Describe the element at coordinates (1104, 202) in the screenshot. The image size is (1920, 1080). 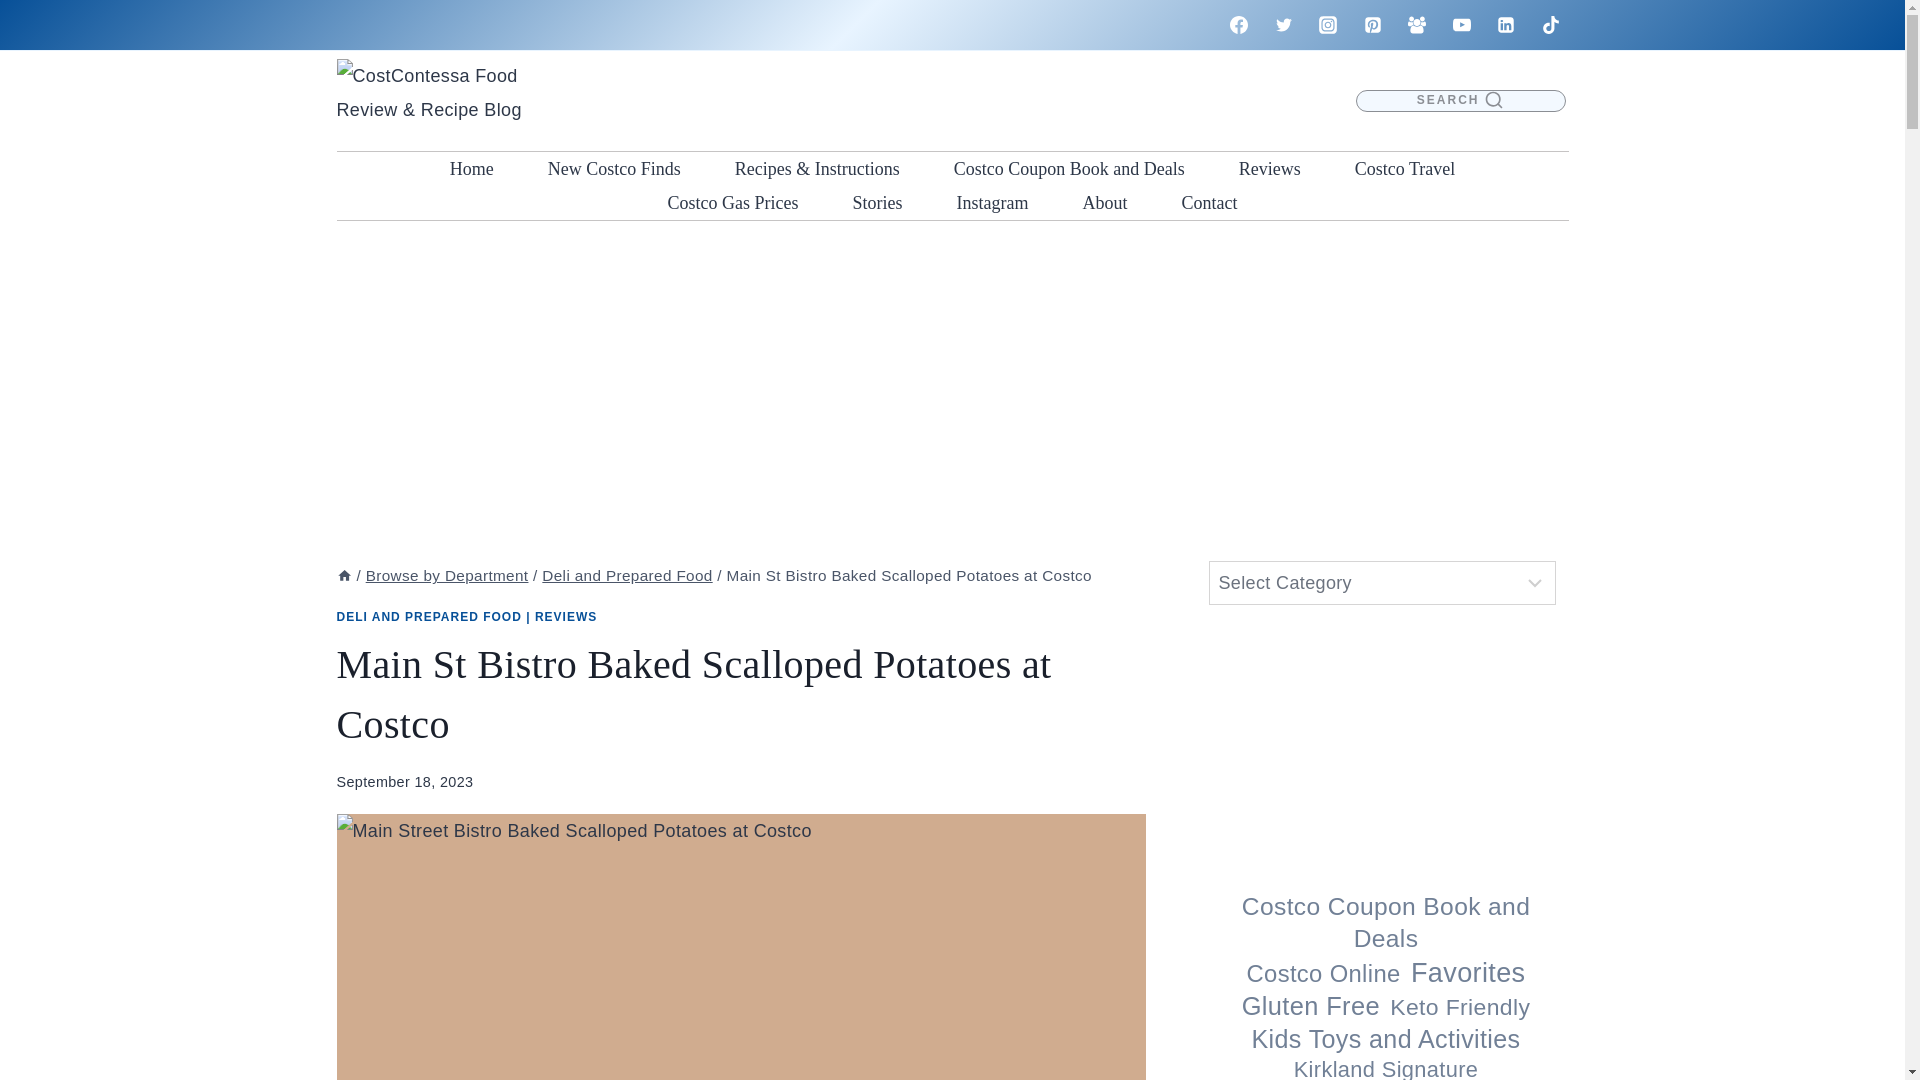
I see `About` at that location.